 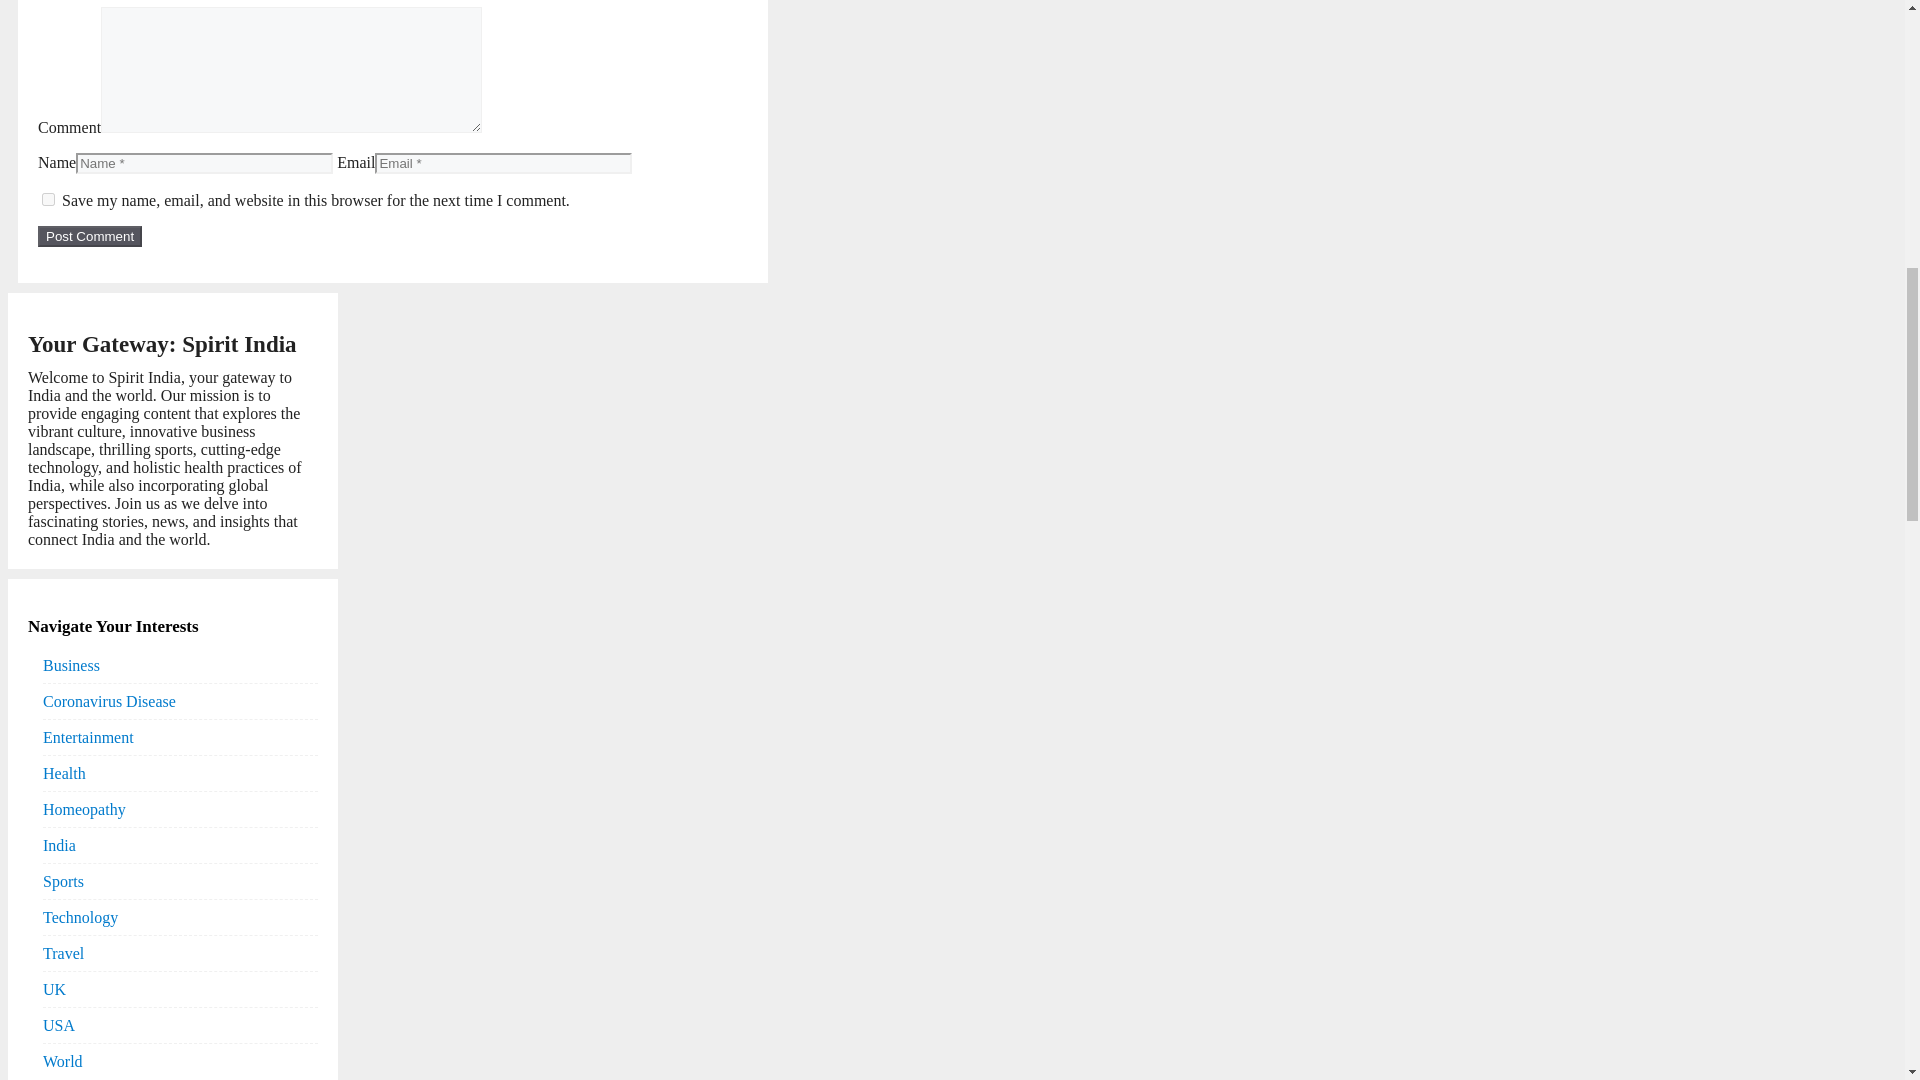 What do you see at coordinates (63, 953) in the screenshot?
I see `Travel` at bounding box center [63, 953].